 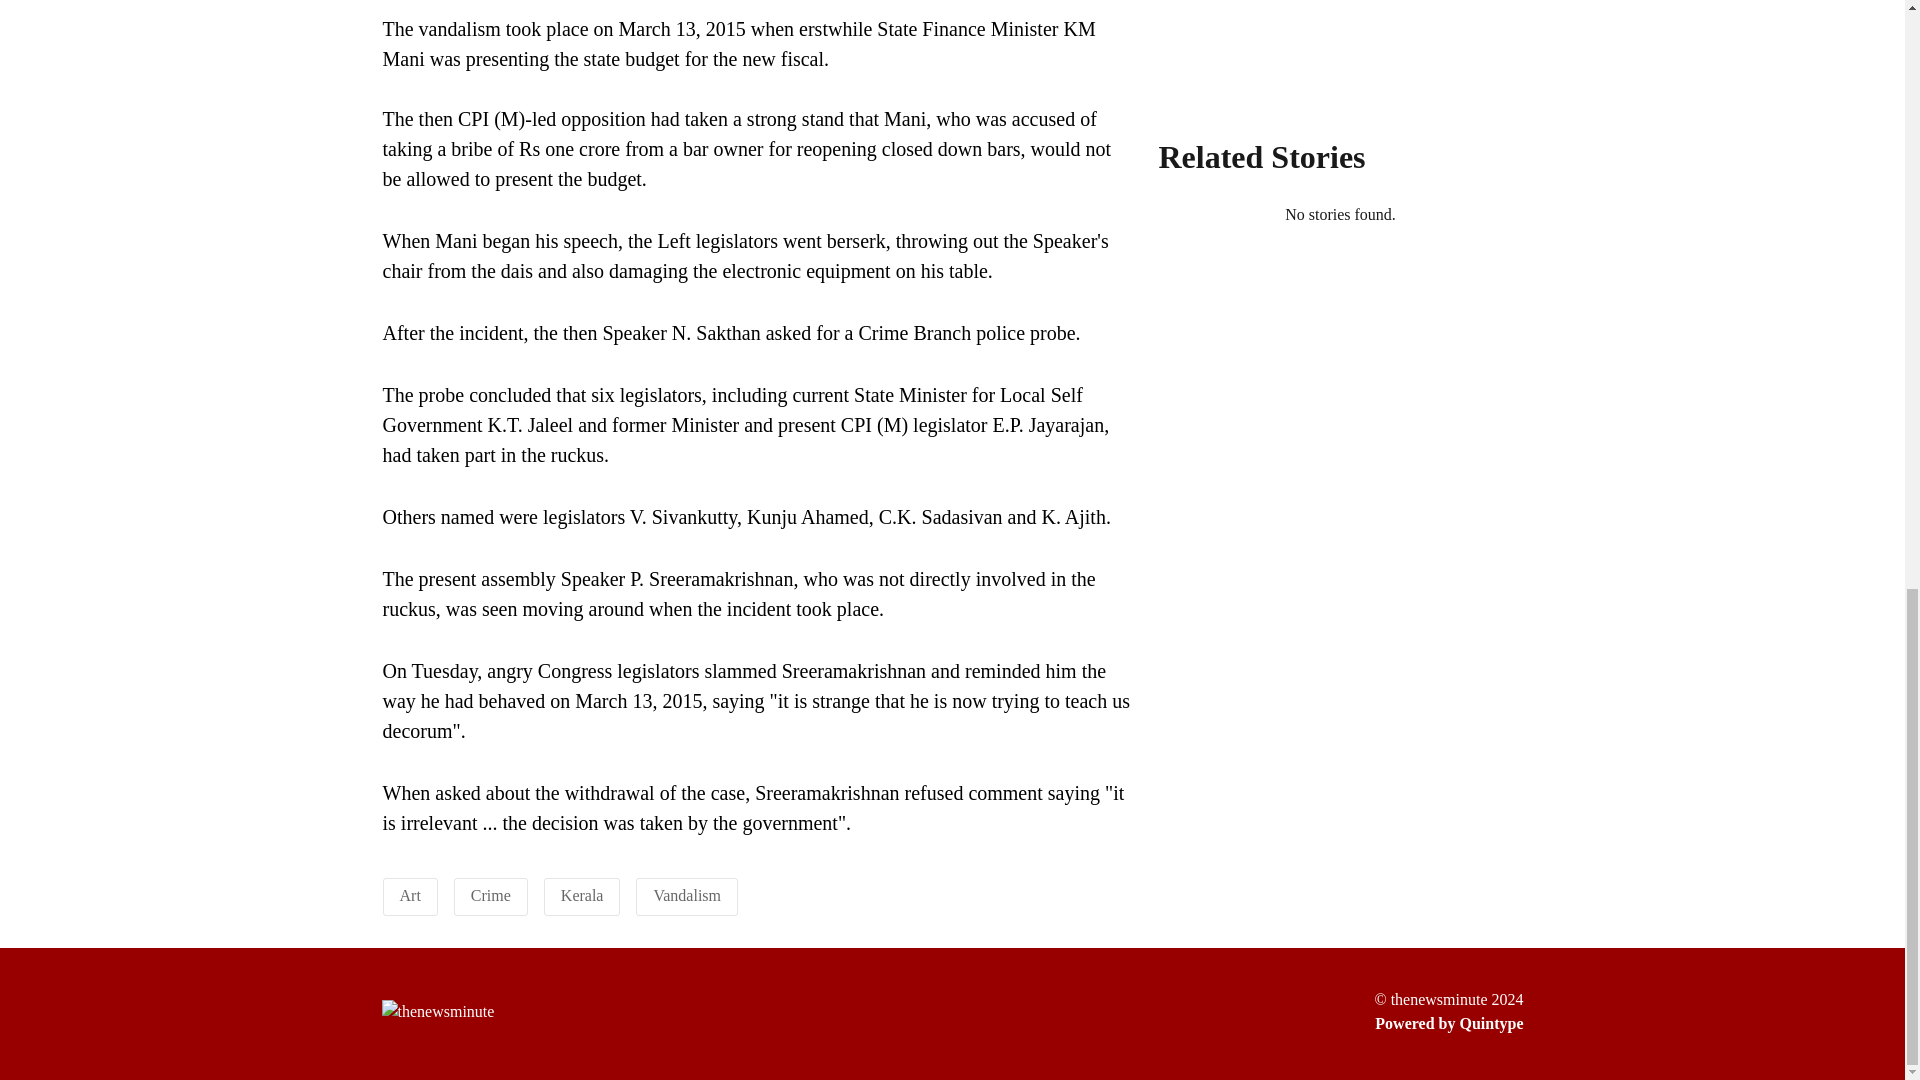 I want to click on Crime, so click(x=490, y=894).